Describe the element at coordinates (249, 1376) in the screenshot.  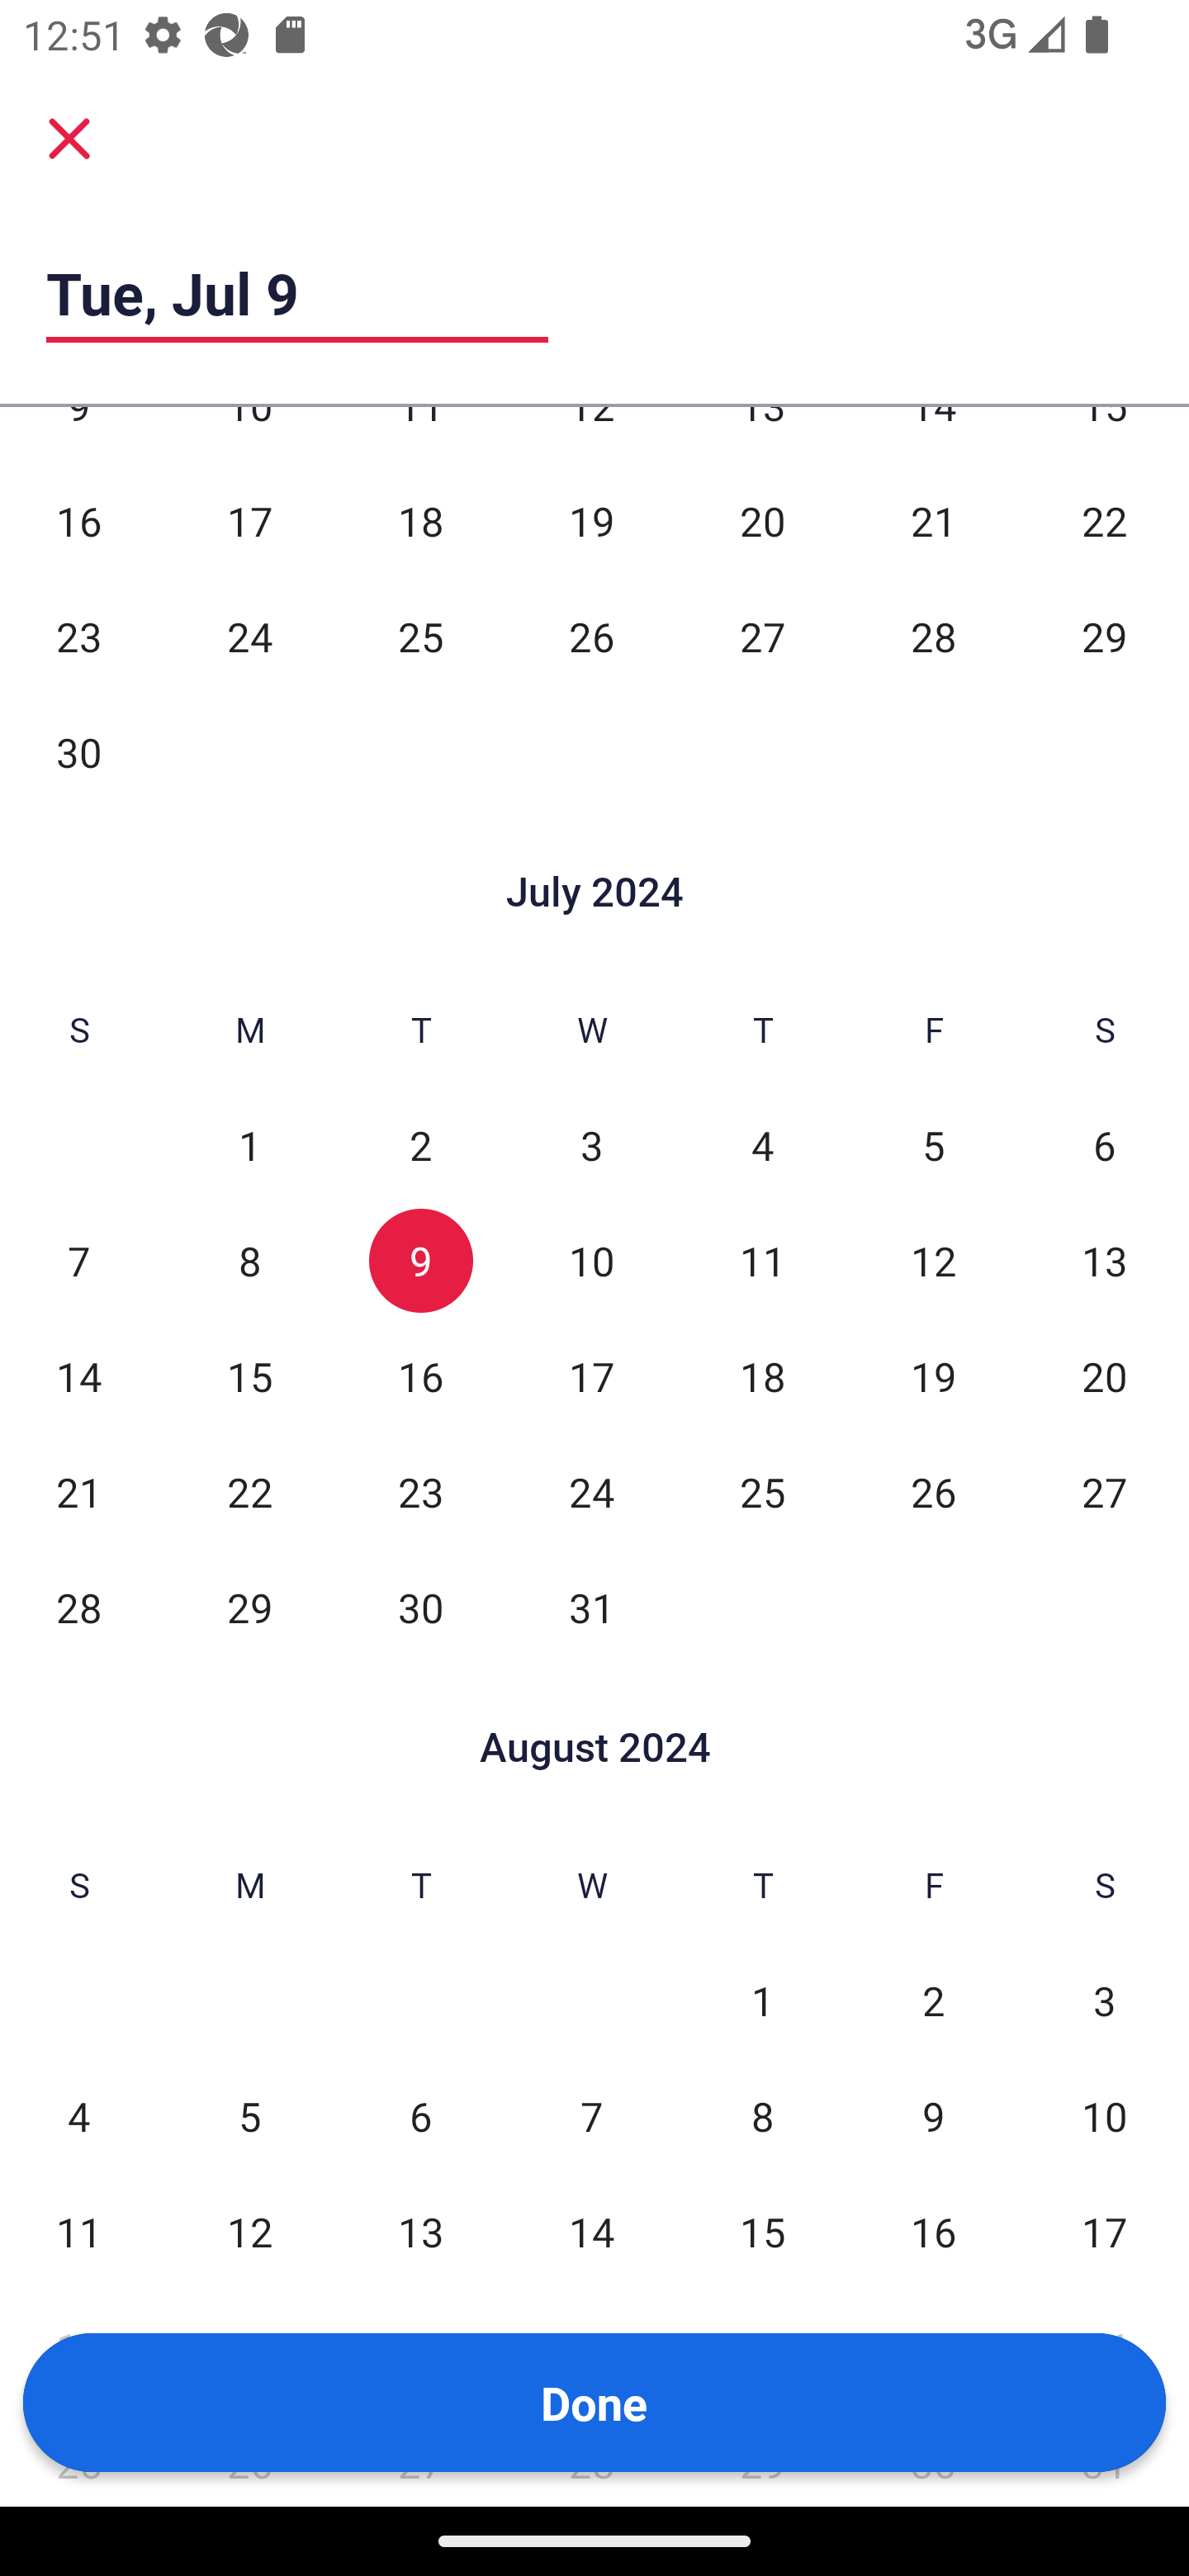
I see `15 Mon, Jul 15, Not Selected` at that location.